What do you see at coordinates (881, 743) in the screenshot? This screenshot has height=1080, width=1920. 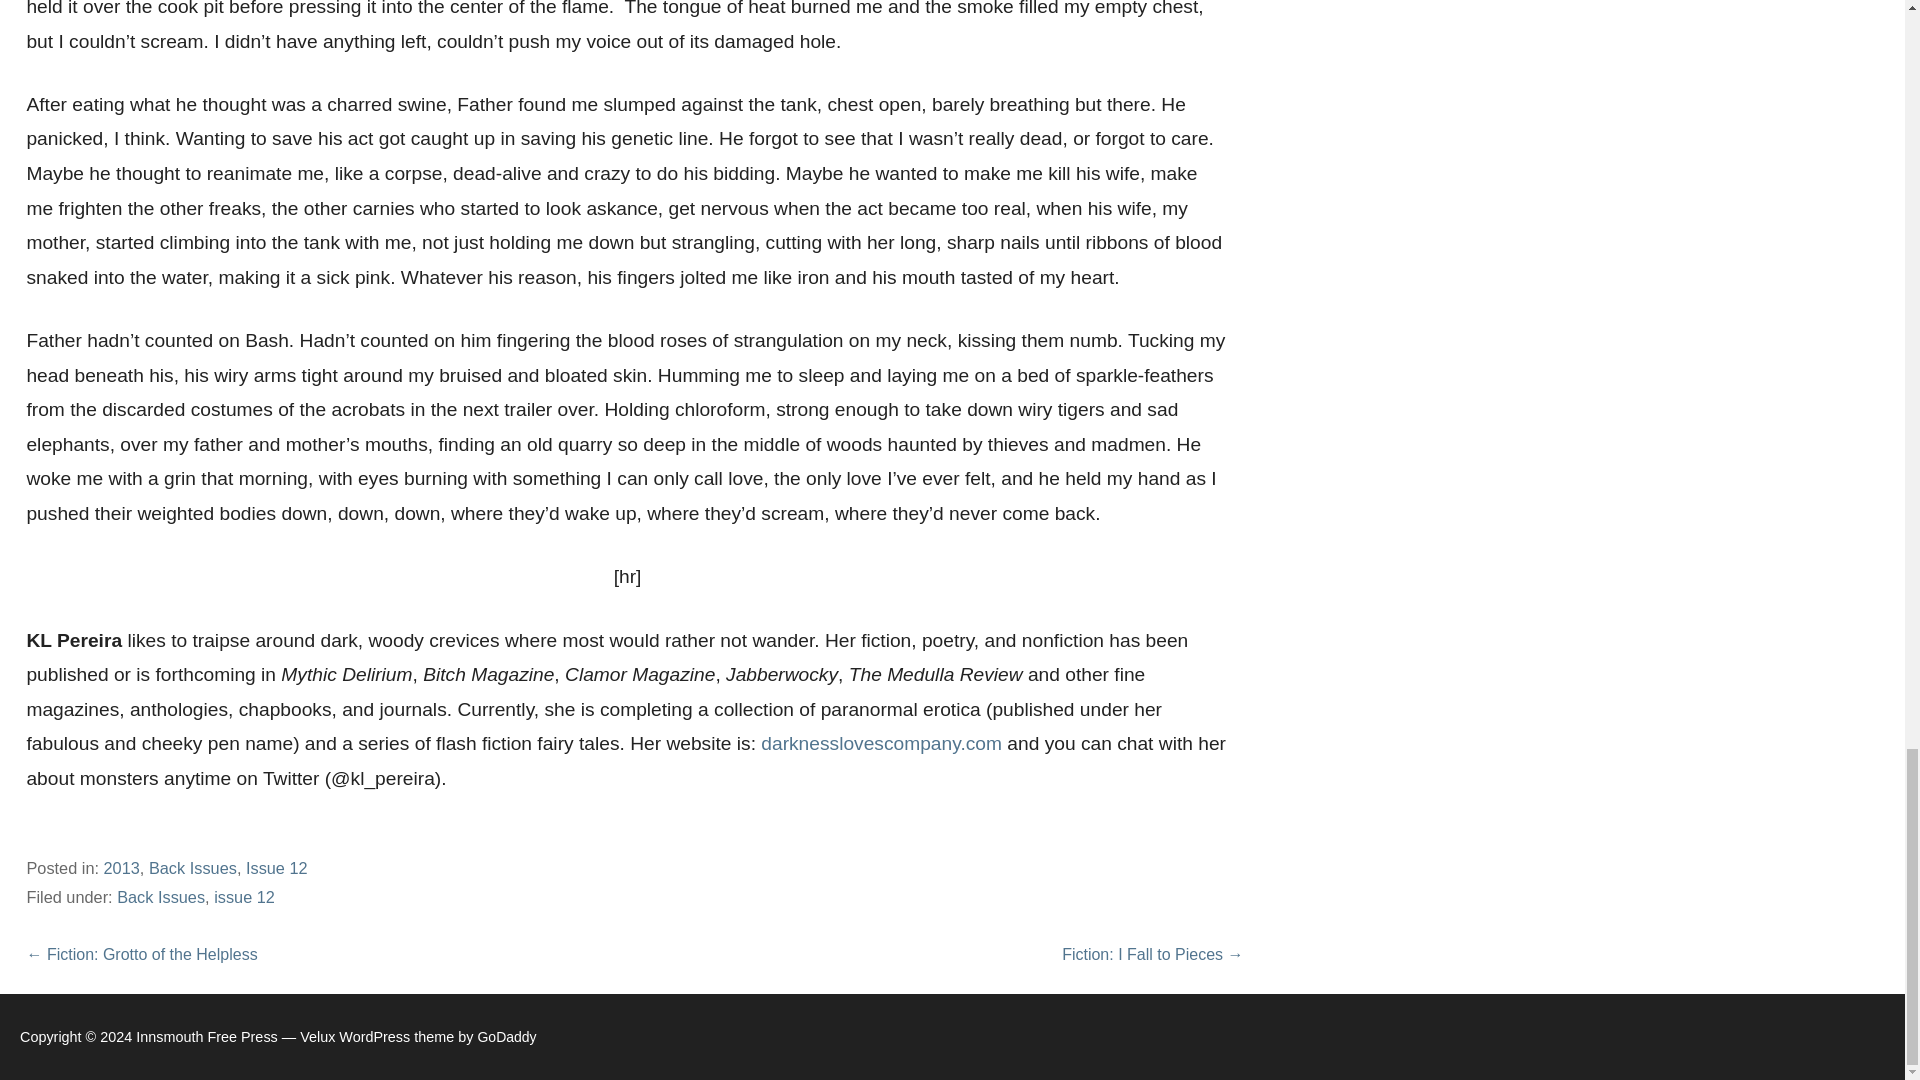 I see `darknesslovescompany.com` at bounding box center [881, 743].